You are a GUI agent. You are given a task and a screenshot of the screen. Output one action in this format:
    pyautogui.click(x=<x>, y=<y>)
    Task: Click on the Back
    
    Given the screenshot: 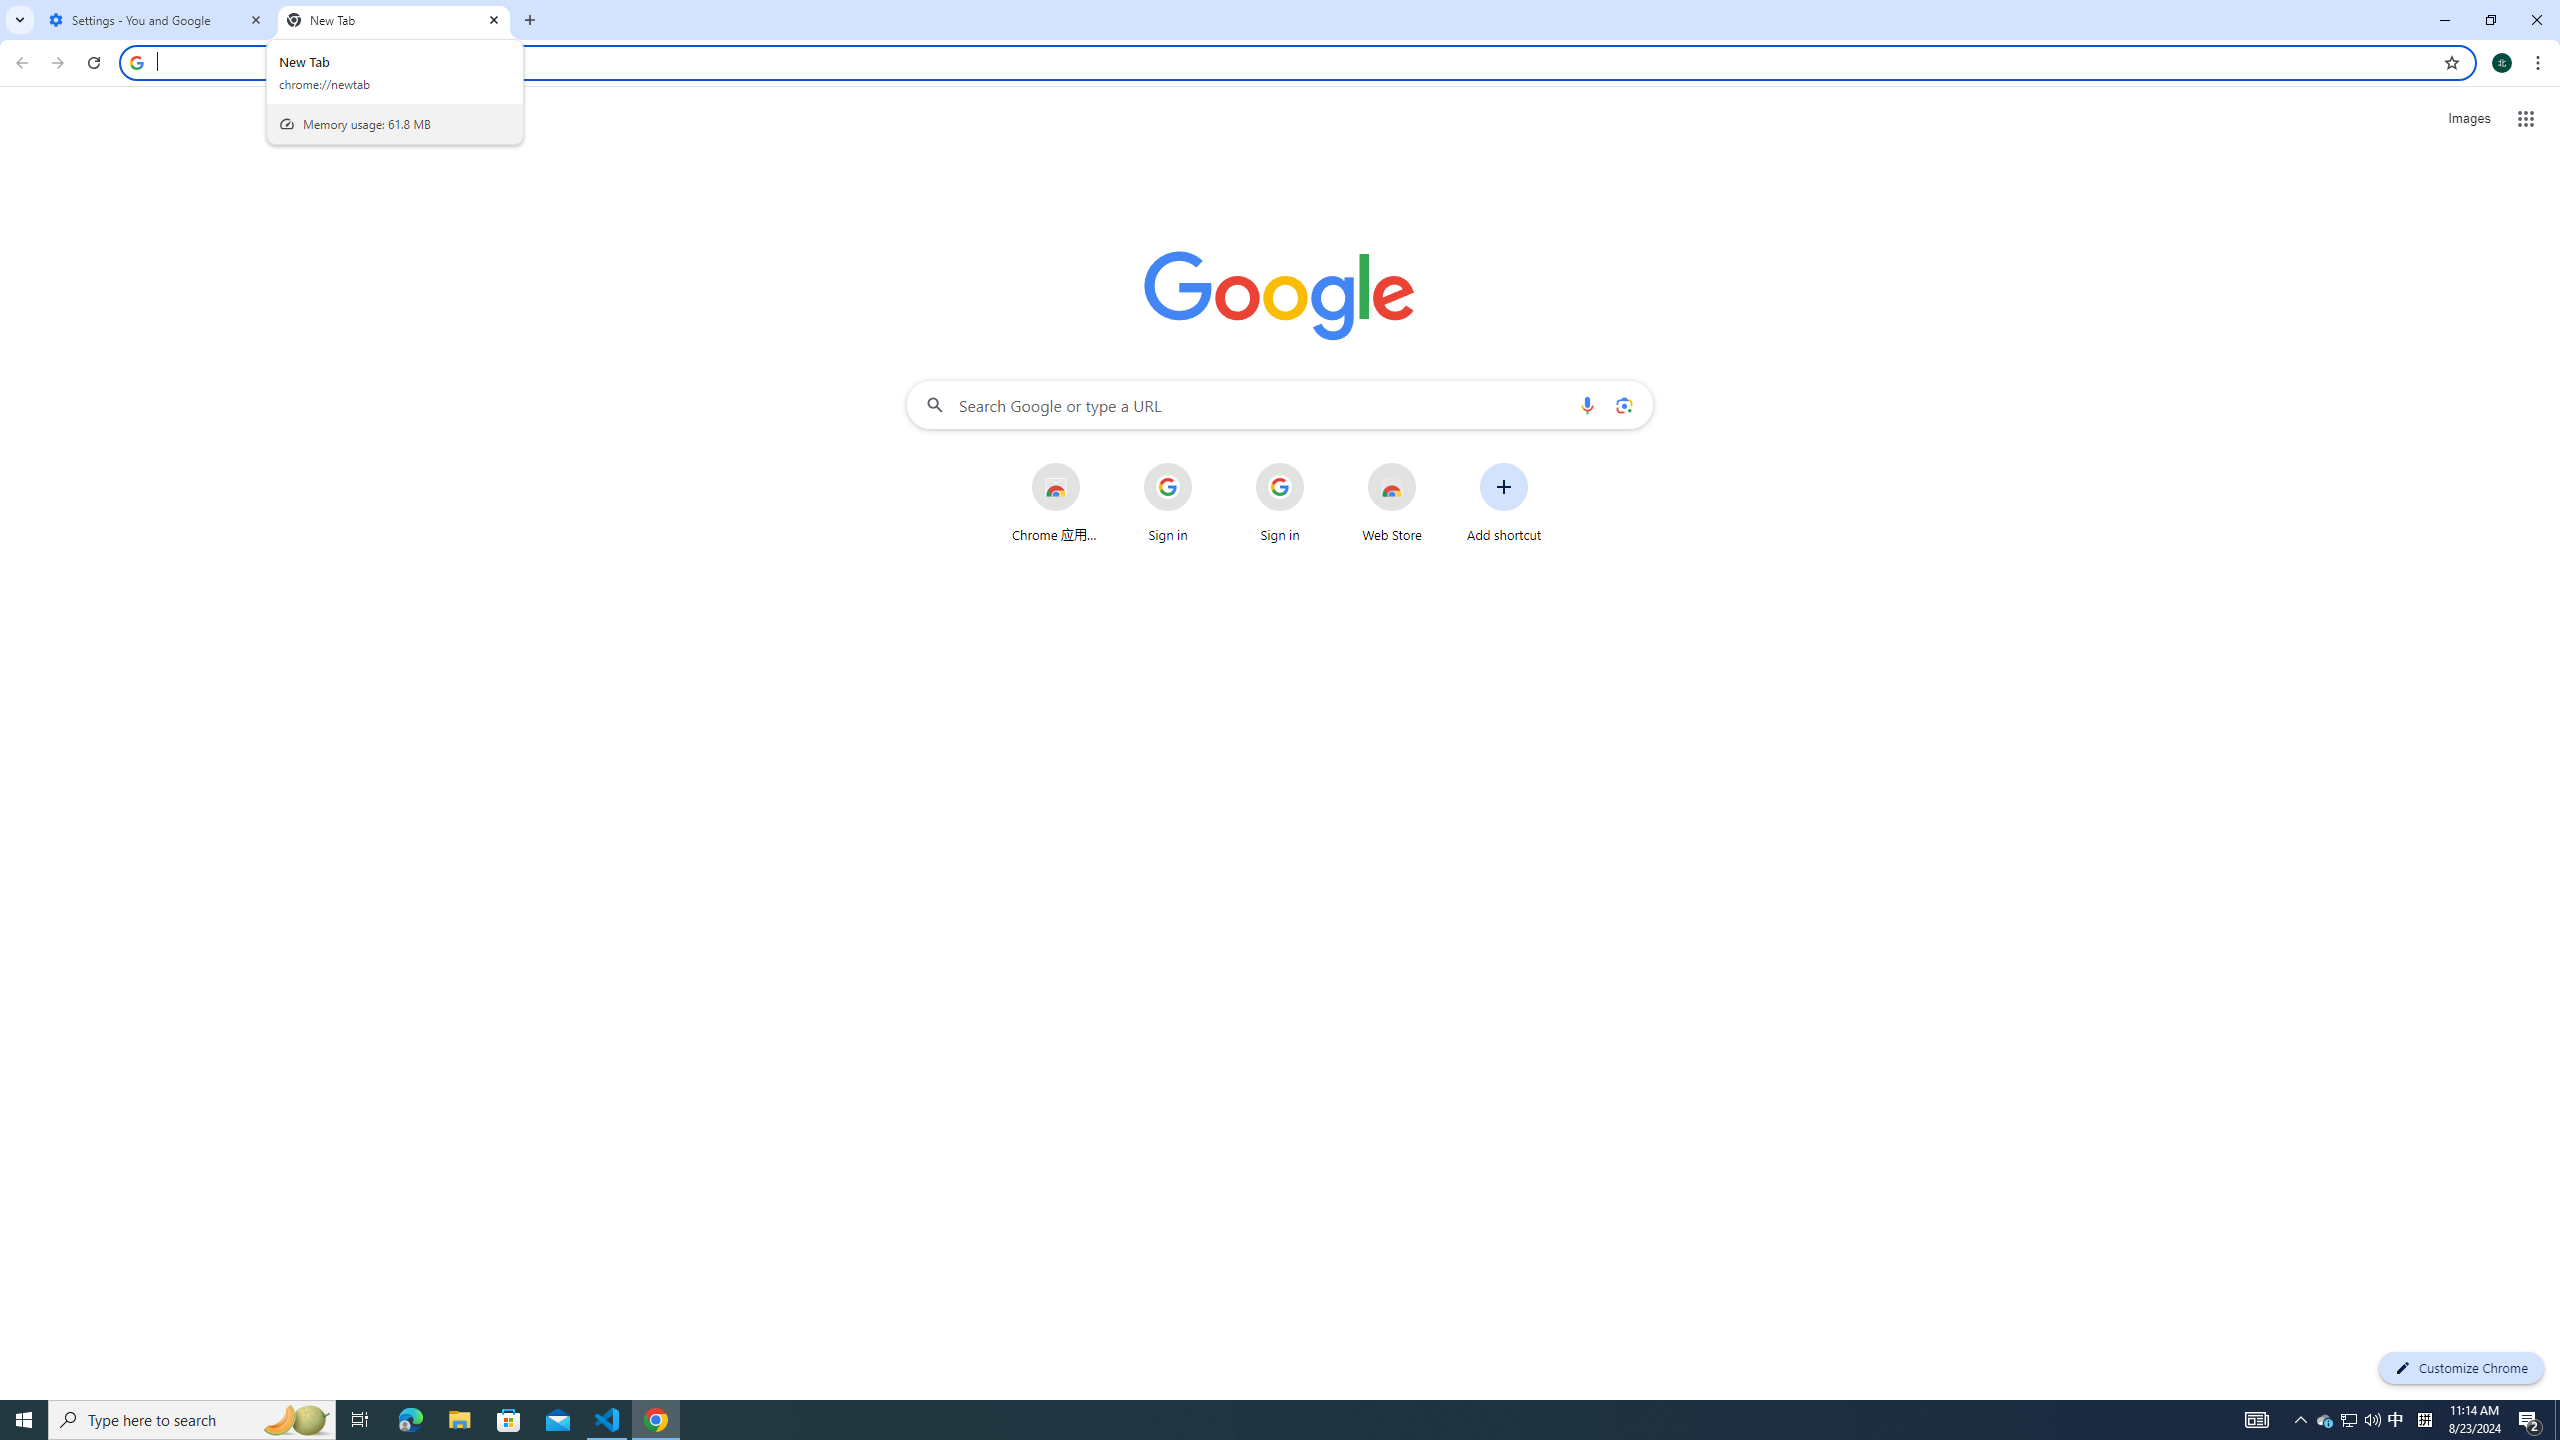 What is the action you would take?
    pyautogui.click(x=19, y=63)
    